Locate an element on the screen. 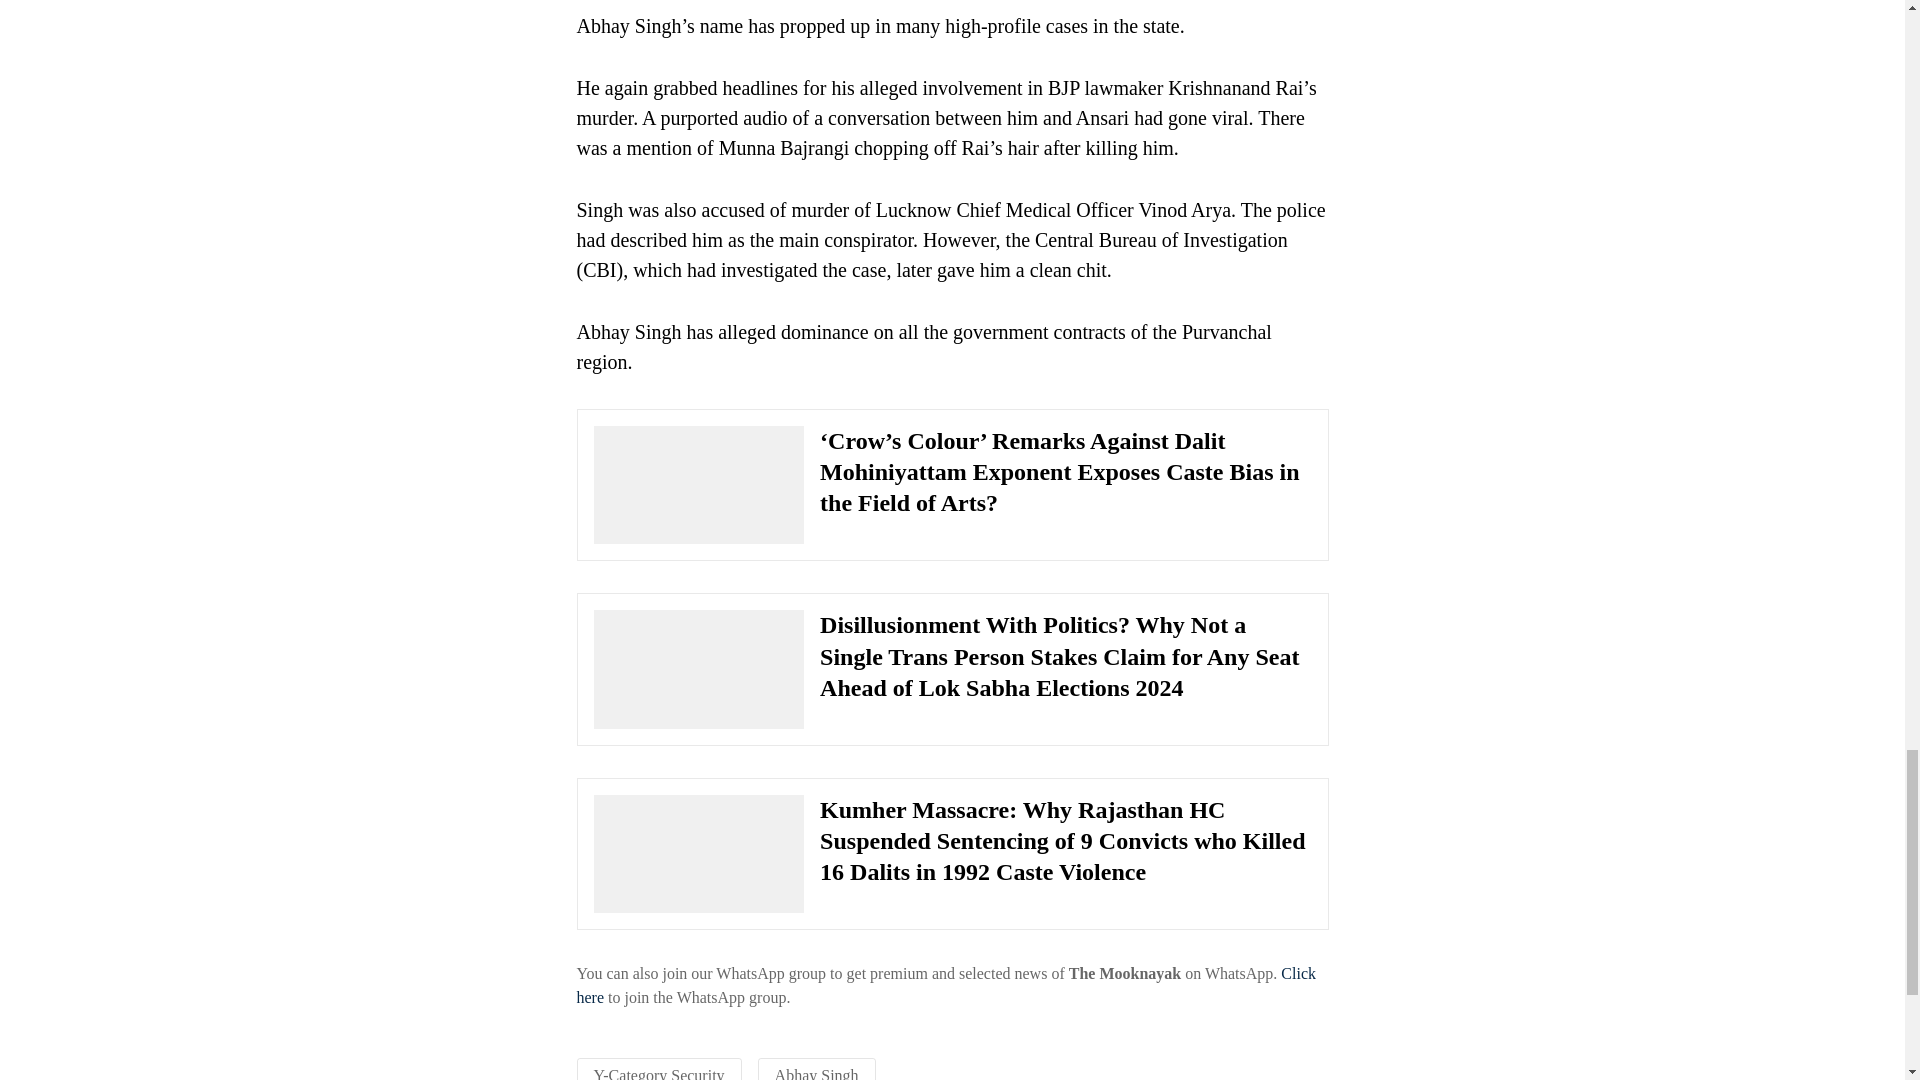 The image size is (1920, 1080). Y-Category Security is located at coordinates (659, 1074).